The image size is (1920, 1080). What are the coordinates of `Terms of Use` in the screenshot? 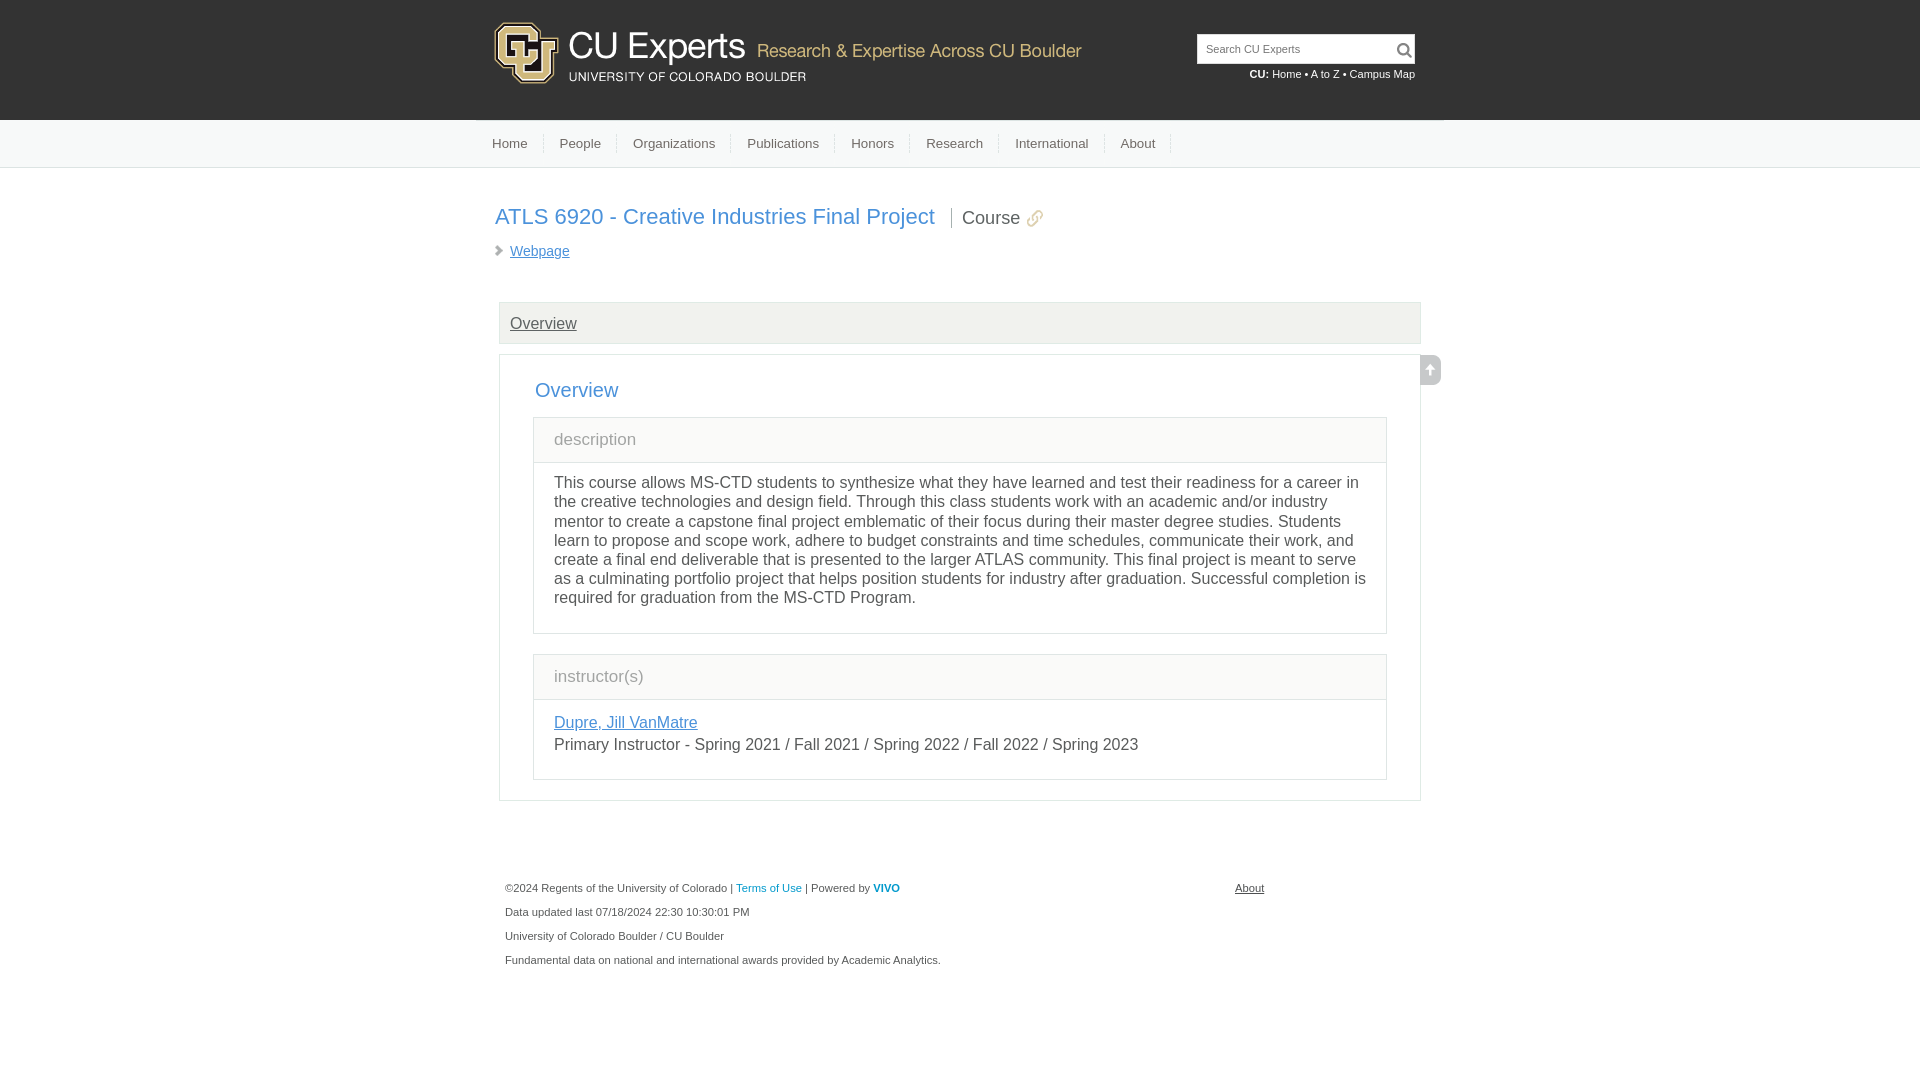 It's located at (768, 888).